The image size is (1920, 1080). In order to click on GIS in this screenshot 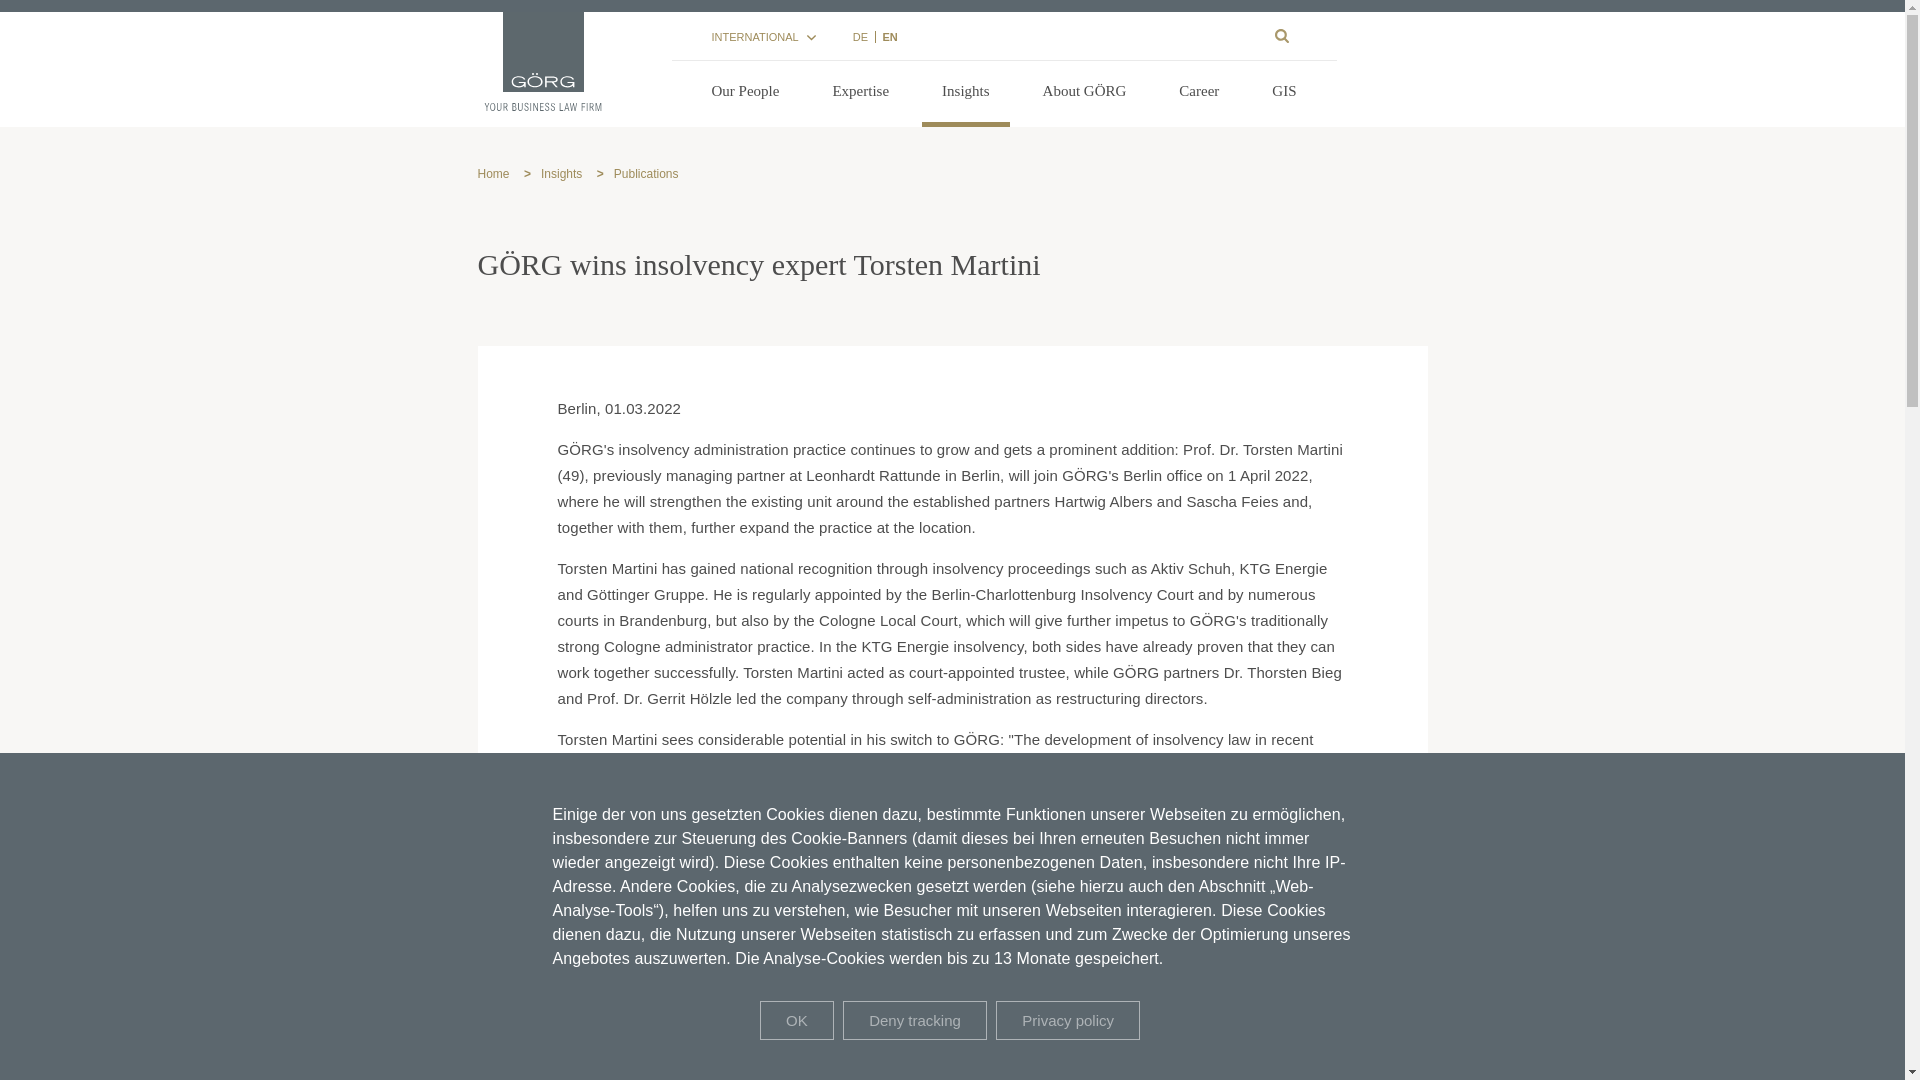, I will do `click(1283, 94)`.